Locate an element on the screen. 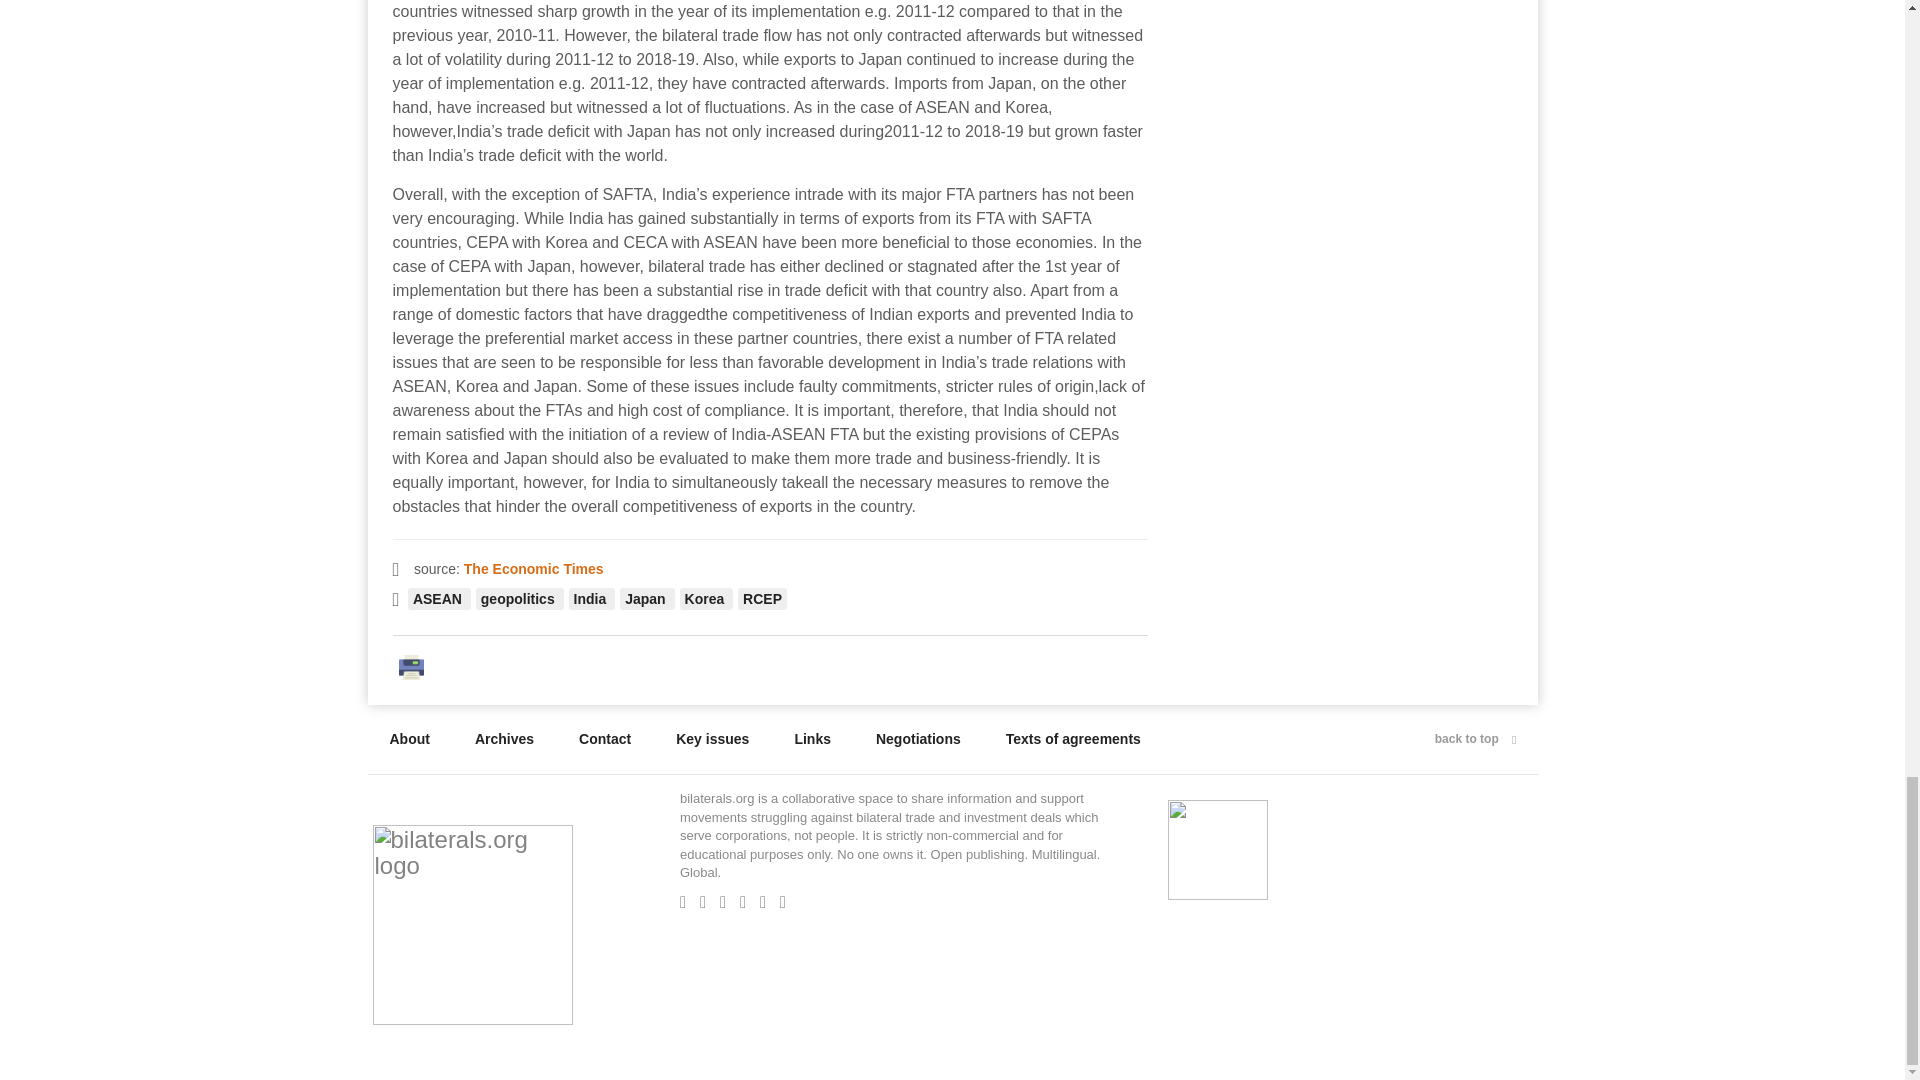 This screenshot has width=1920, height=1080. Archives is located at coordinates (504, 739).